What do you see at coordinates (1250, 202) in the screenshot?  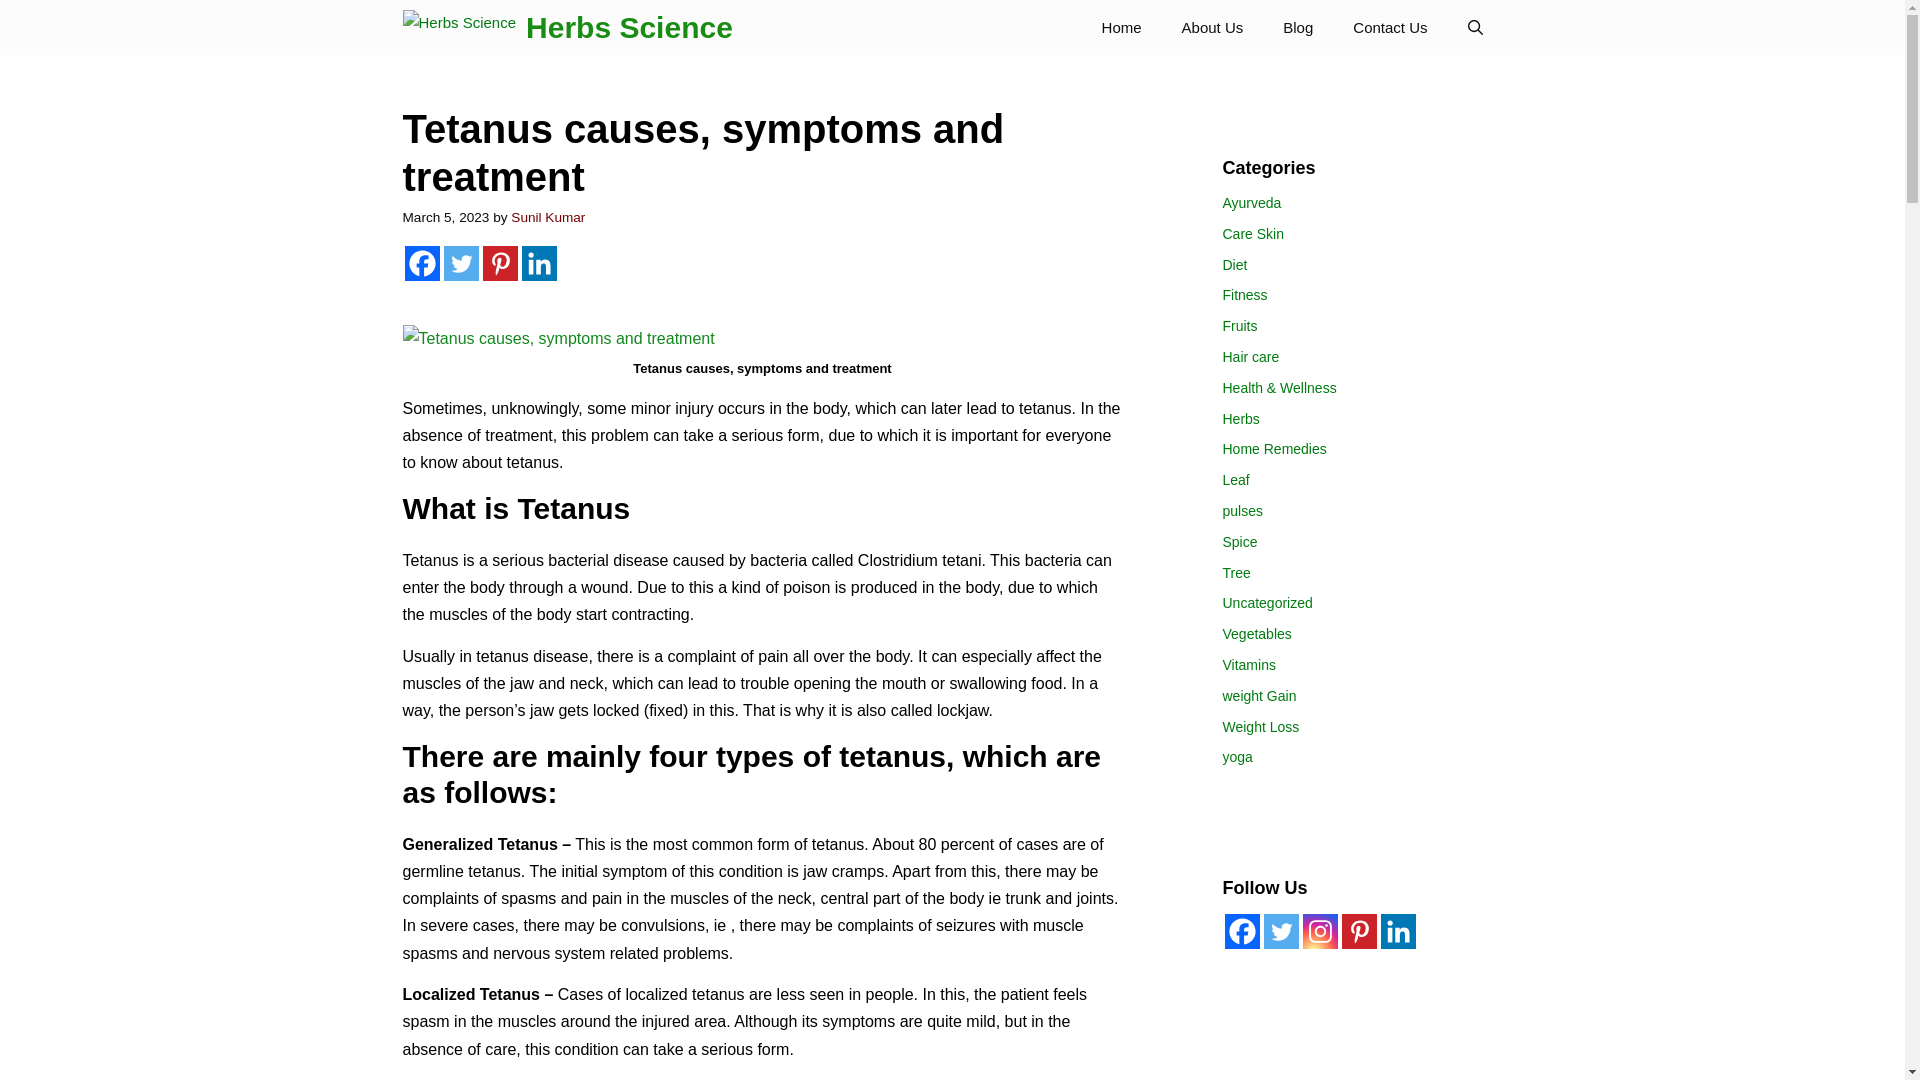 I see `Ayurveda` at bounding box center [1250, 202].